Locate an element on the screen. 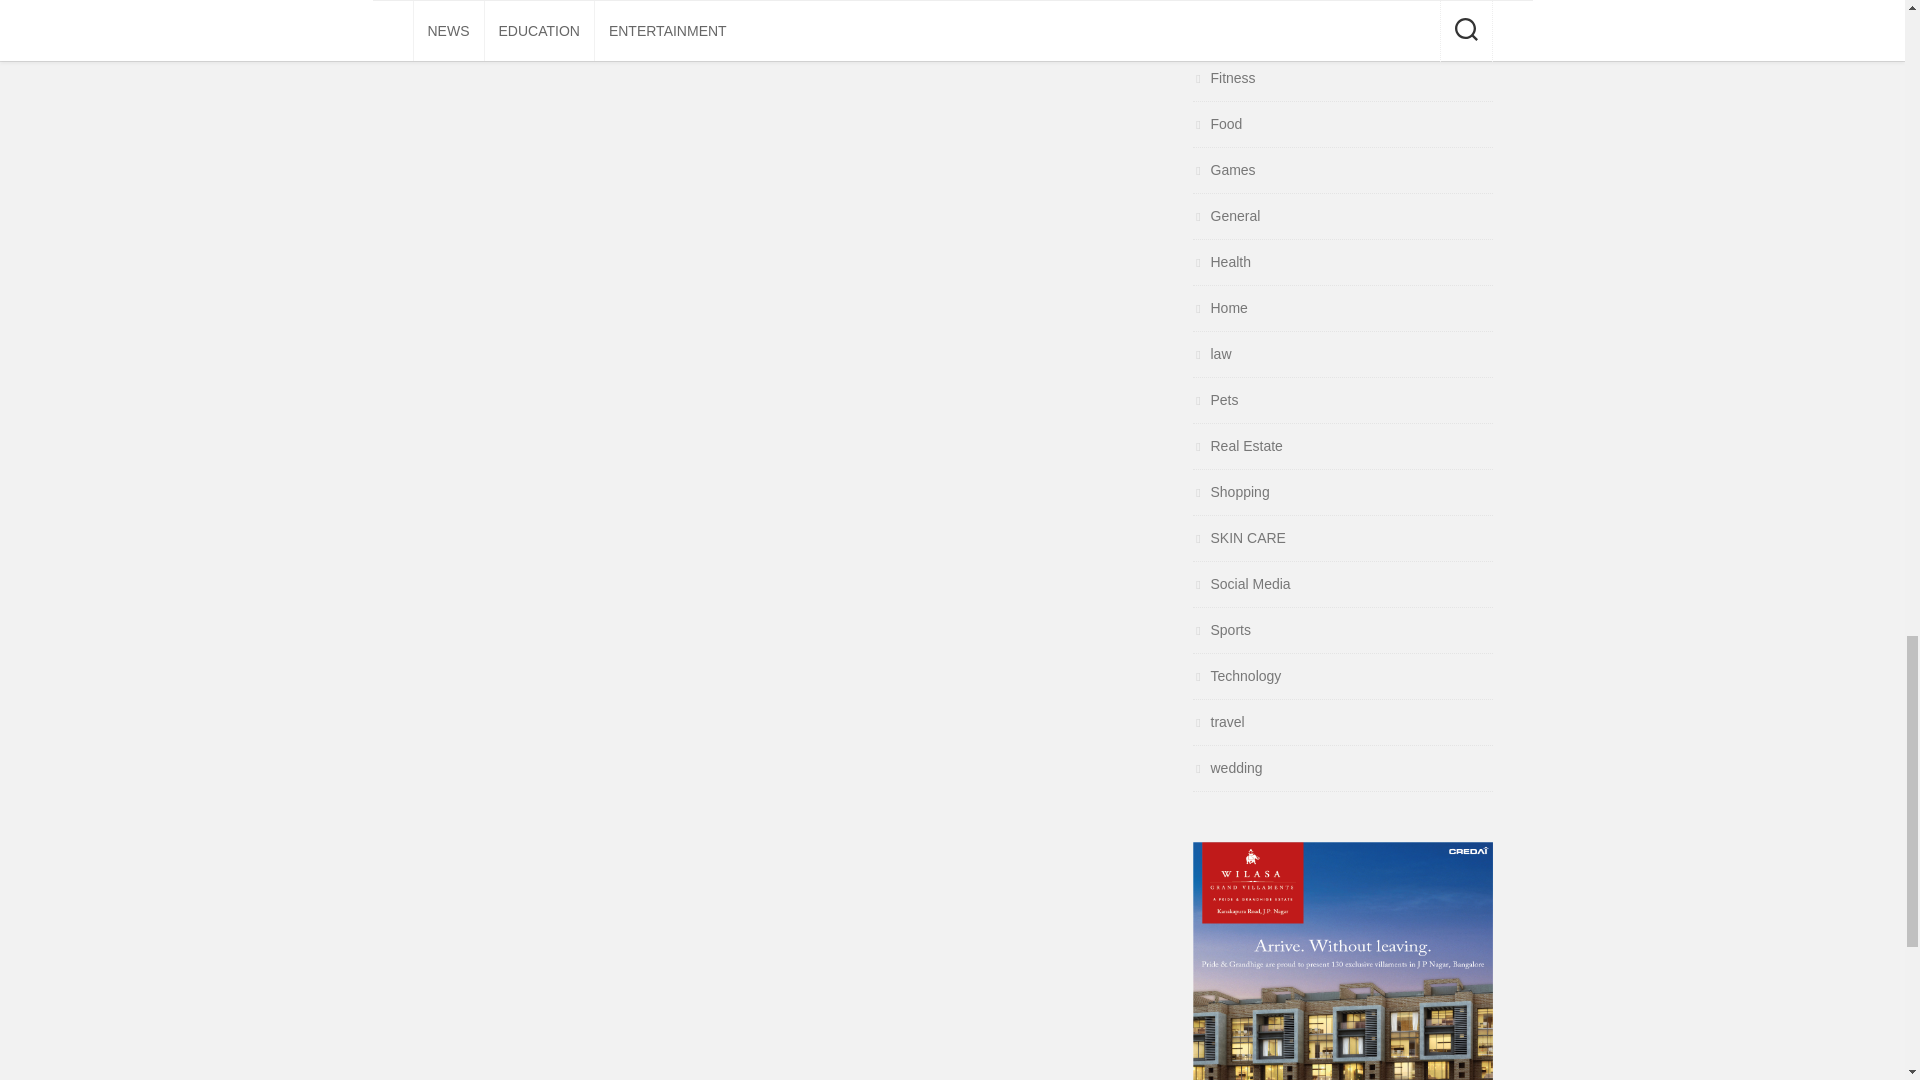 This screenshot has height=1080, width=1920. Fitness is located at coordinates (1224, 78).